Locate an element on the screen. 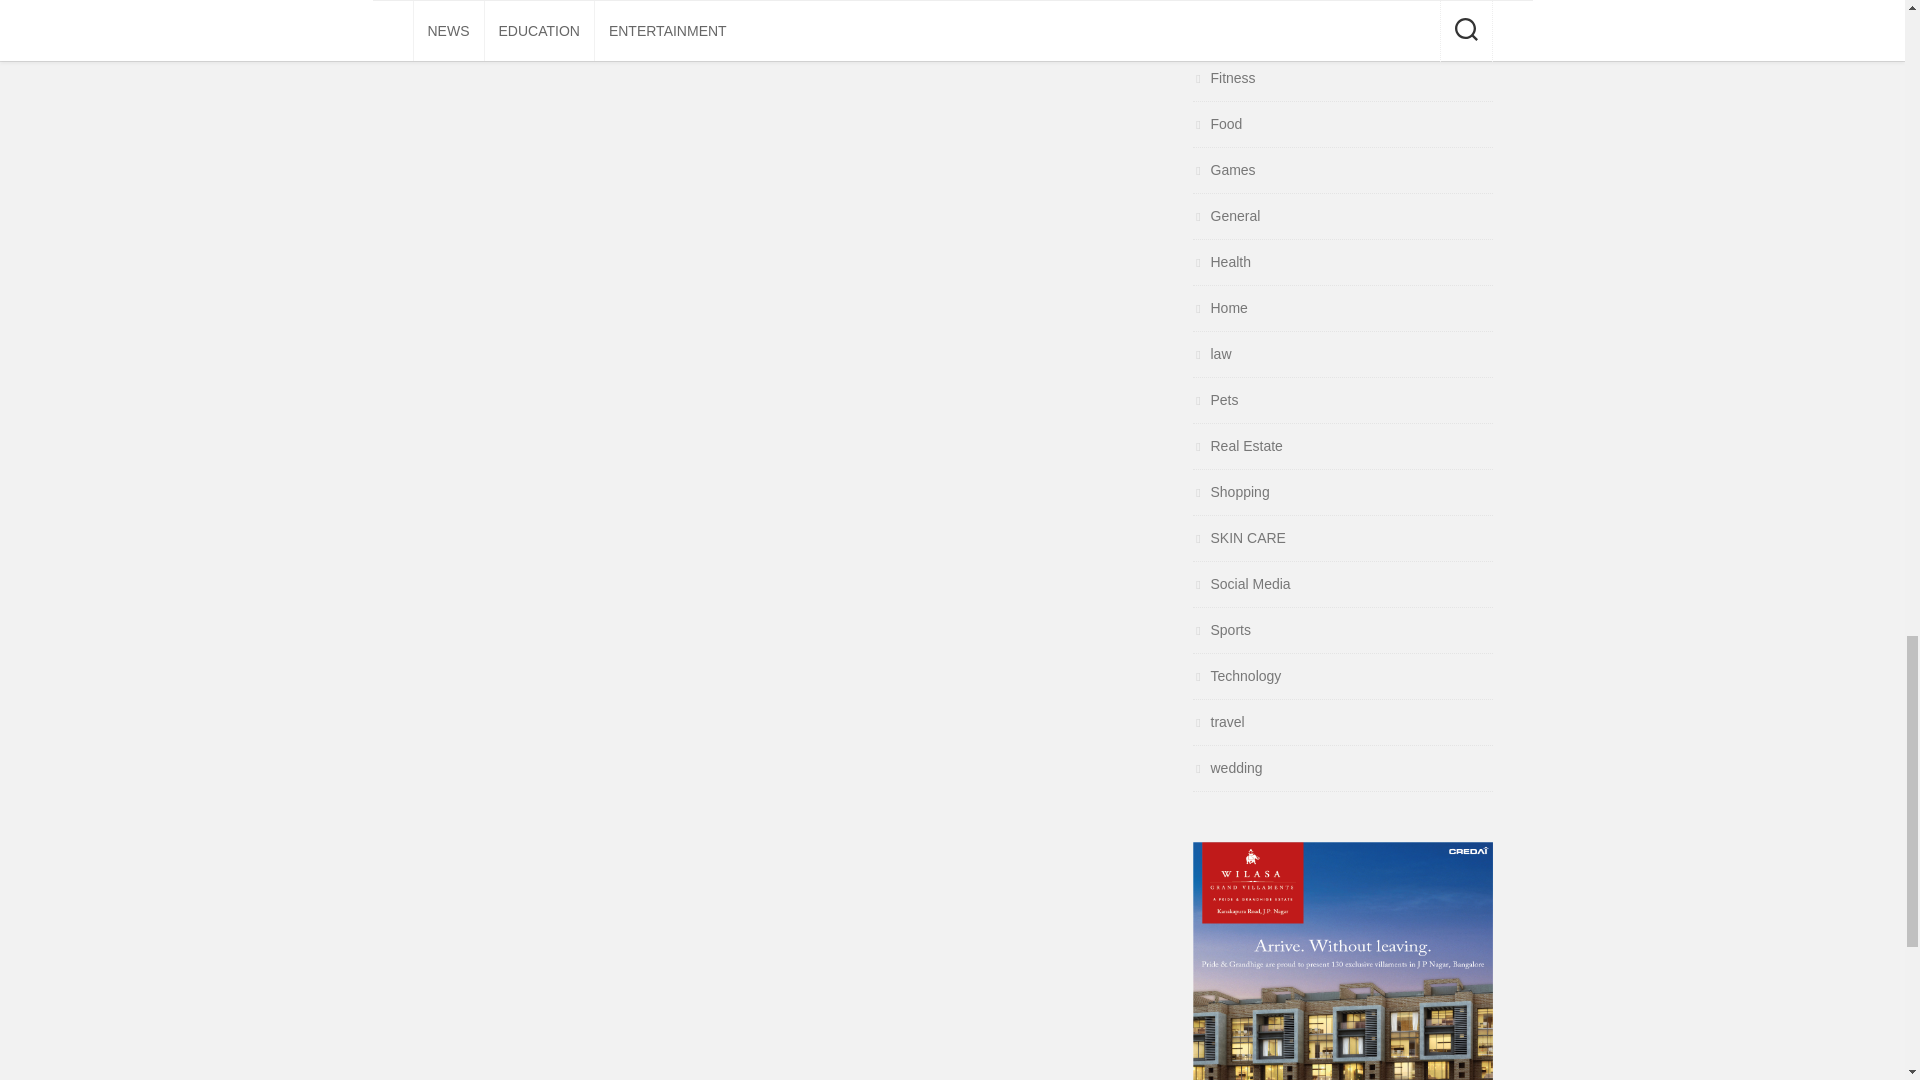 This screenshot has height=1080, width=1920. Fitness is located at coordinates (1224, 78).